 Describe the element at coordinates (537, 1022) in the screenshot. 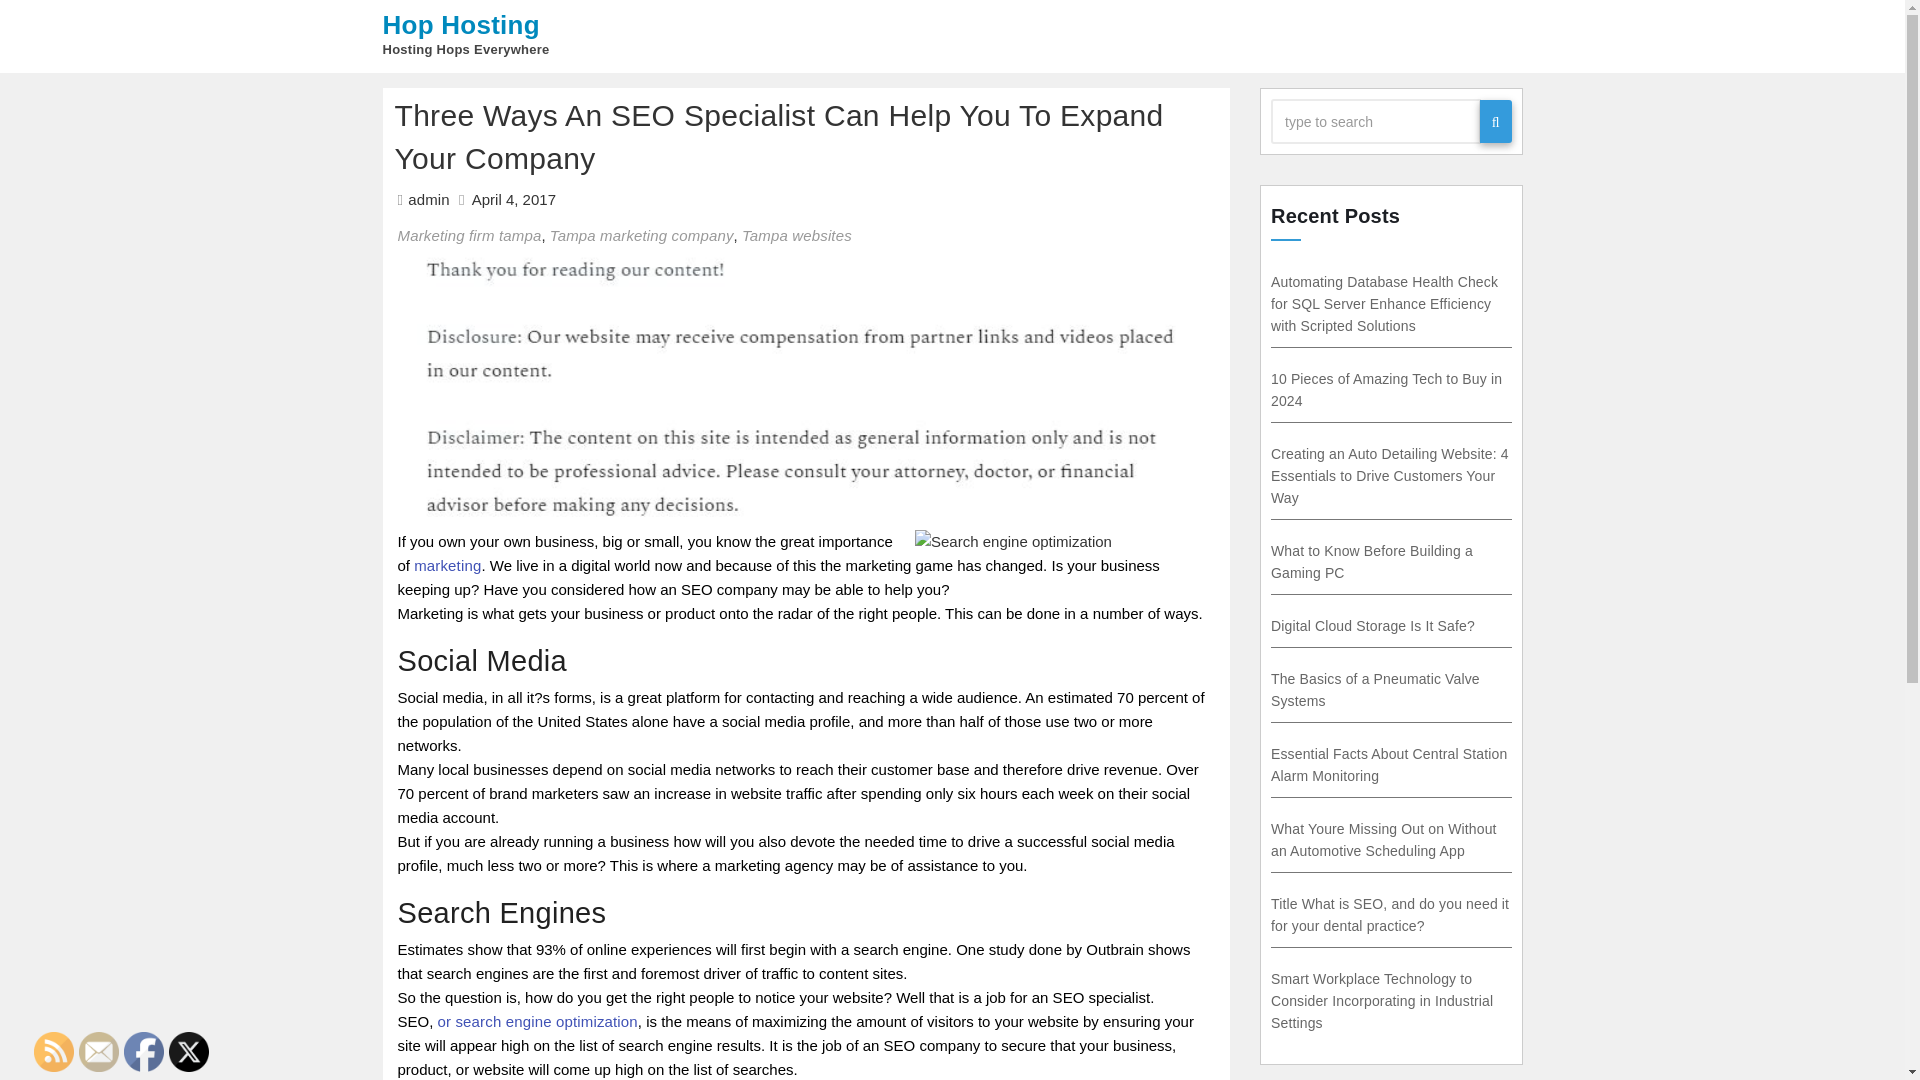

I see `or search engine optimization` at that location.